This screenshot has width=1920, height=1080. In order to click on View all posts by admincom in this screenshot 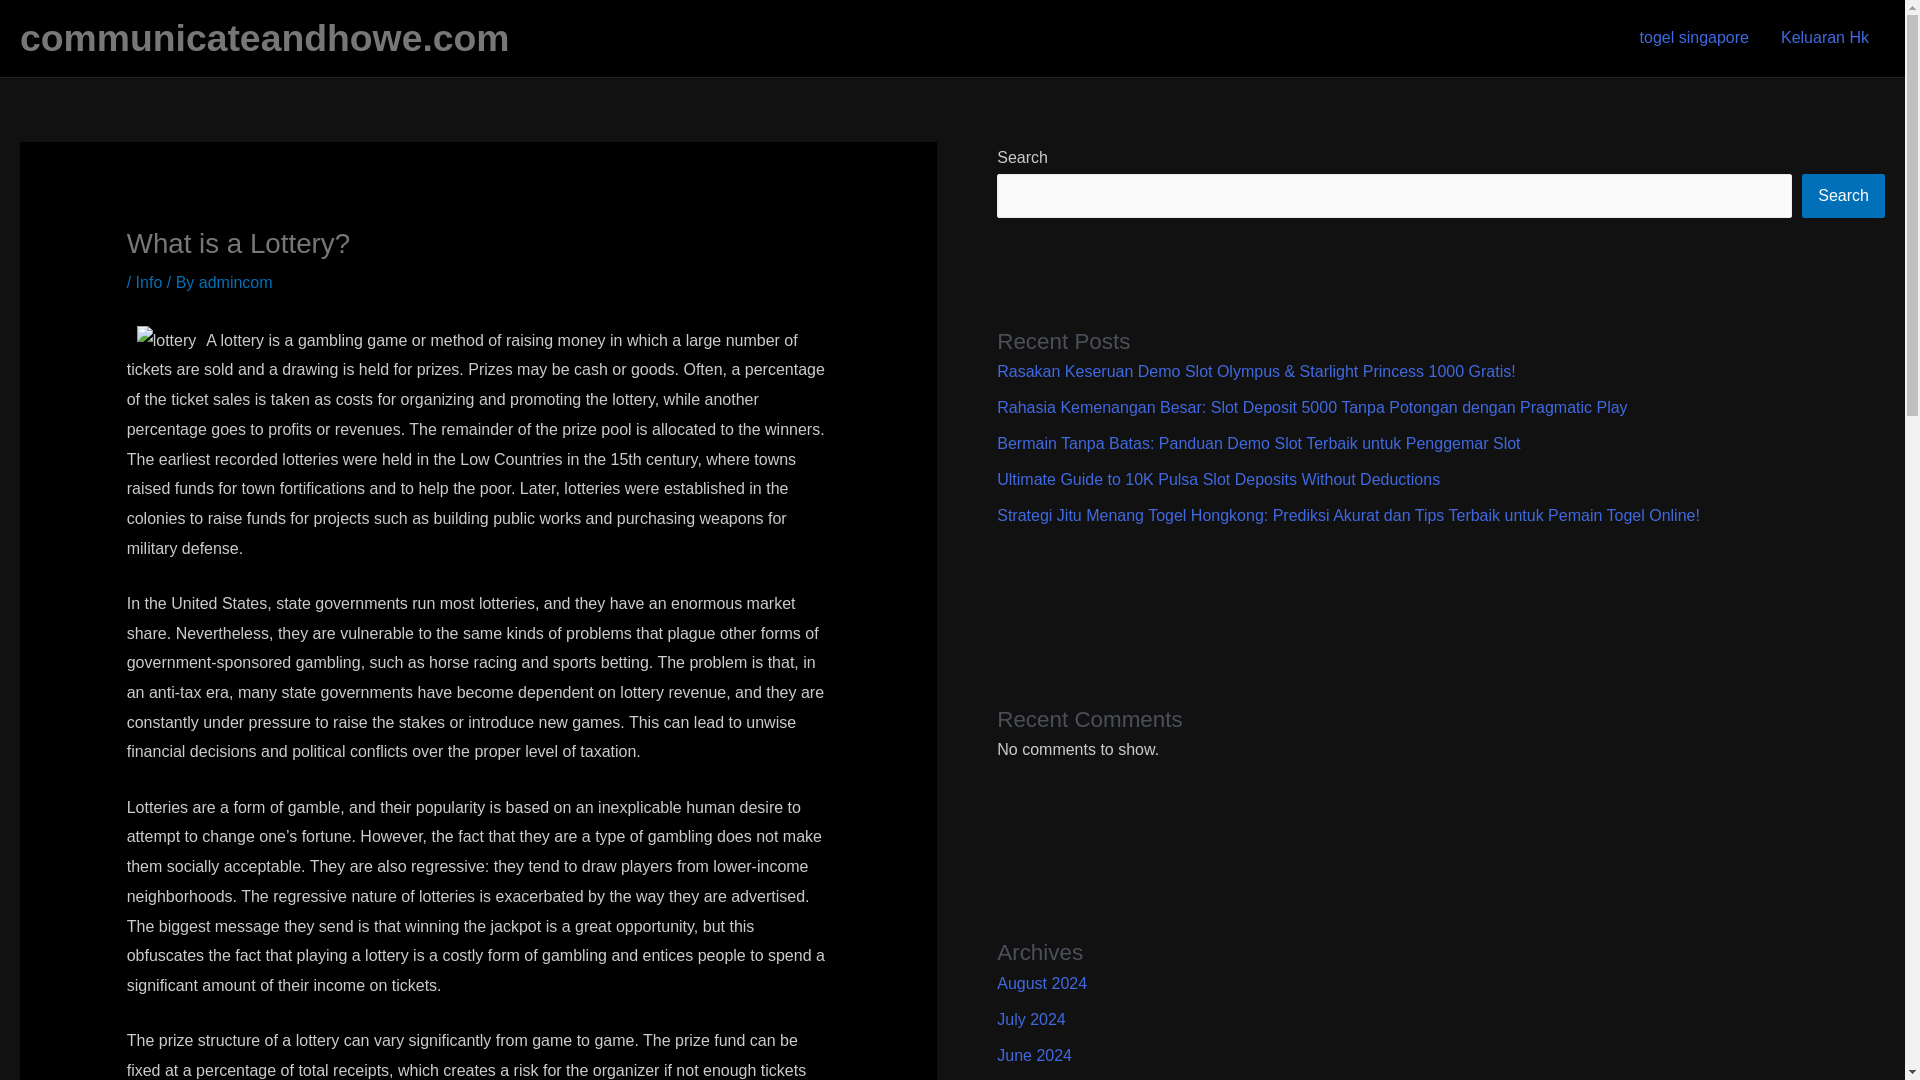, I will do `click(236, 282)`.